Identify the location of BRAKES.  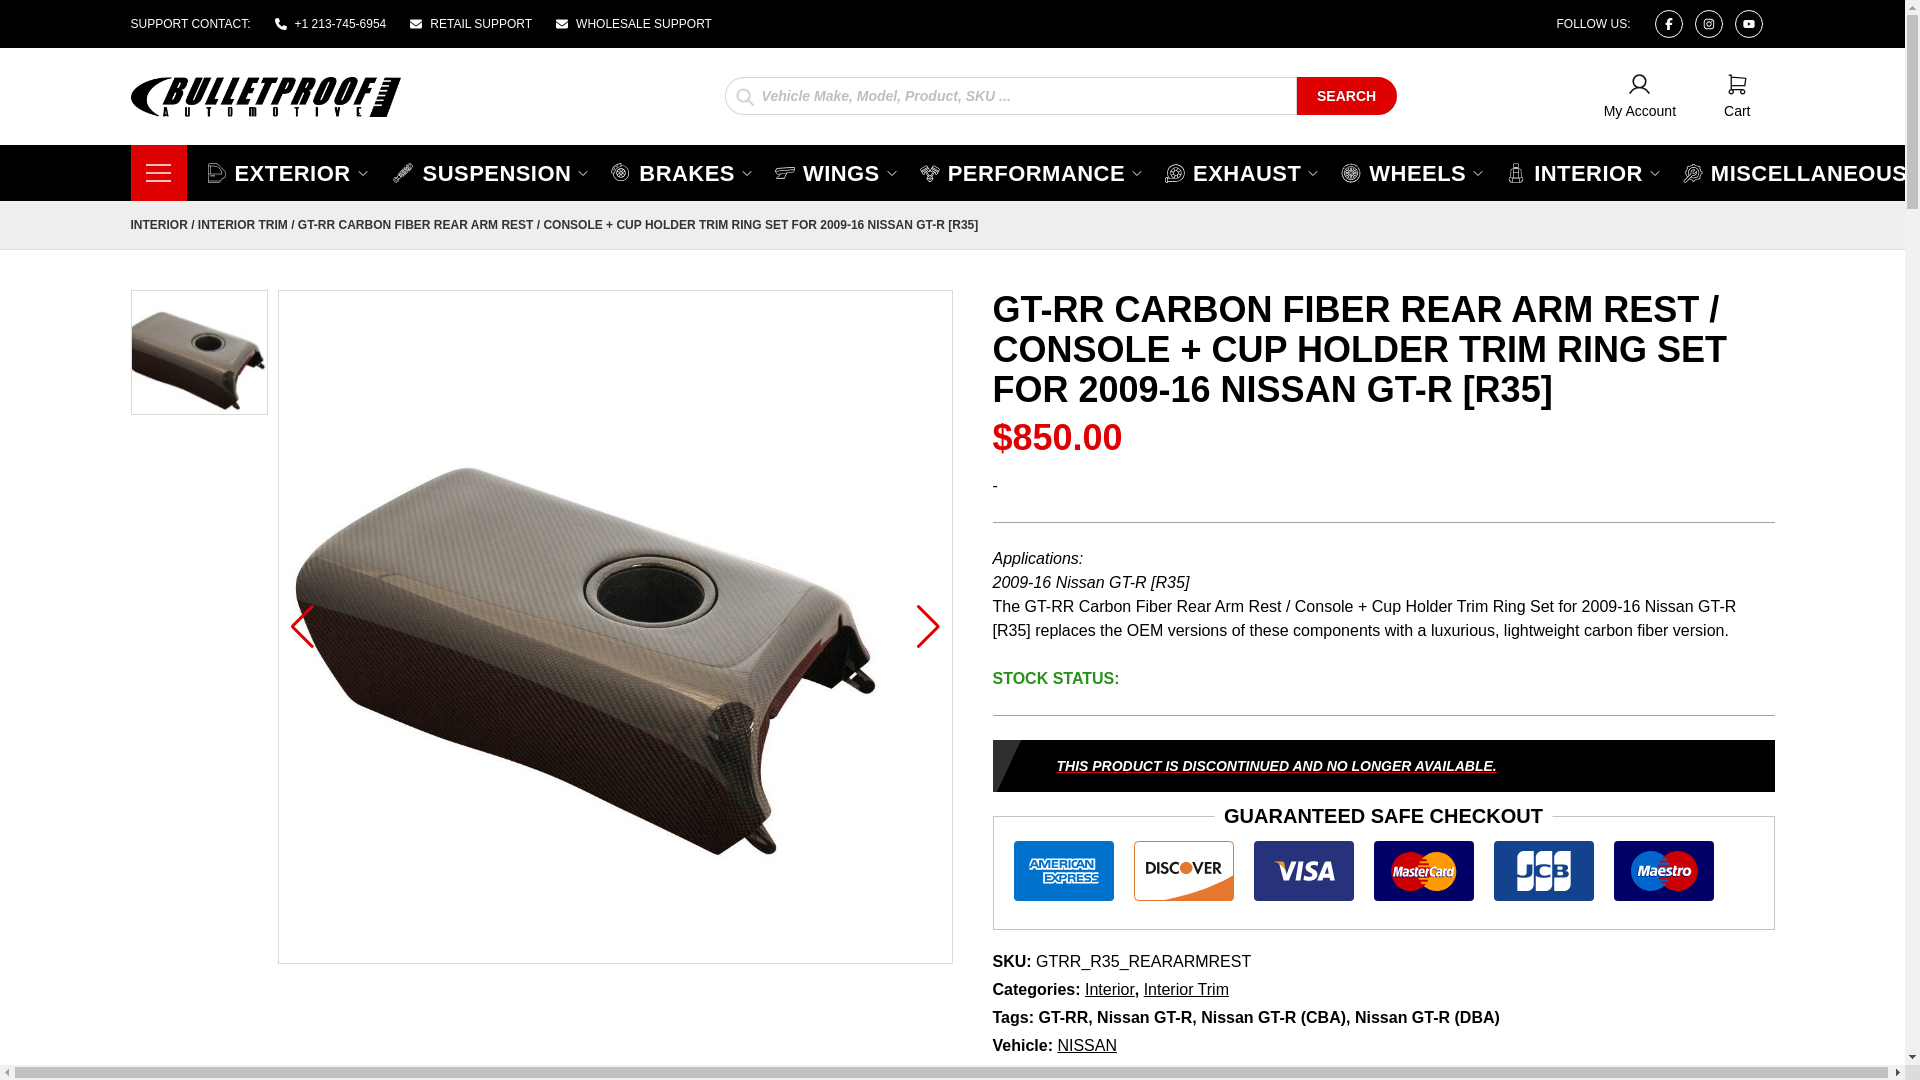
(1748, 23).